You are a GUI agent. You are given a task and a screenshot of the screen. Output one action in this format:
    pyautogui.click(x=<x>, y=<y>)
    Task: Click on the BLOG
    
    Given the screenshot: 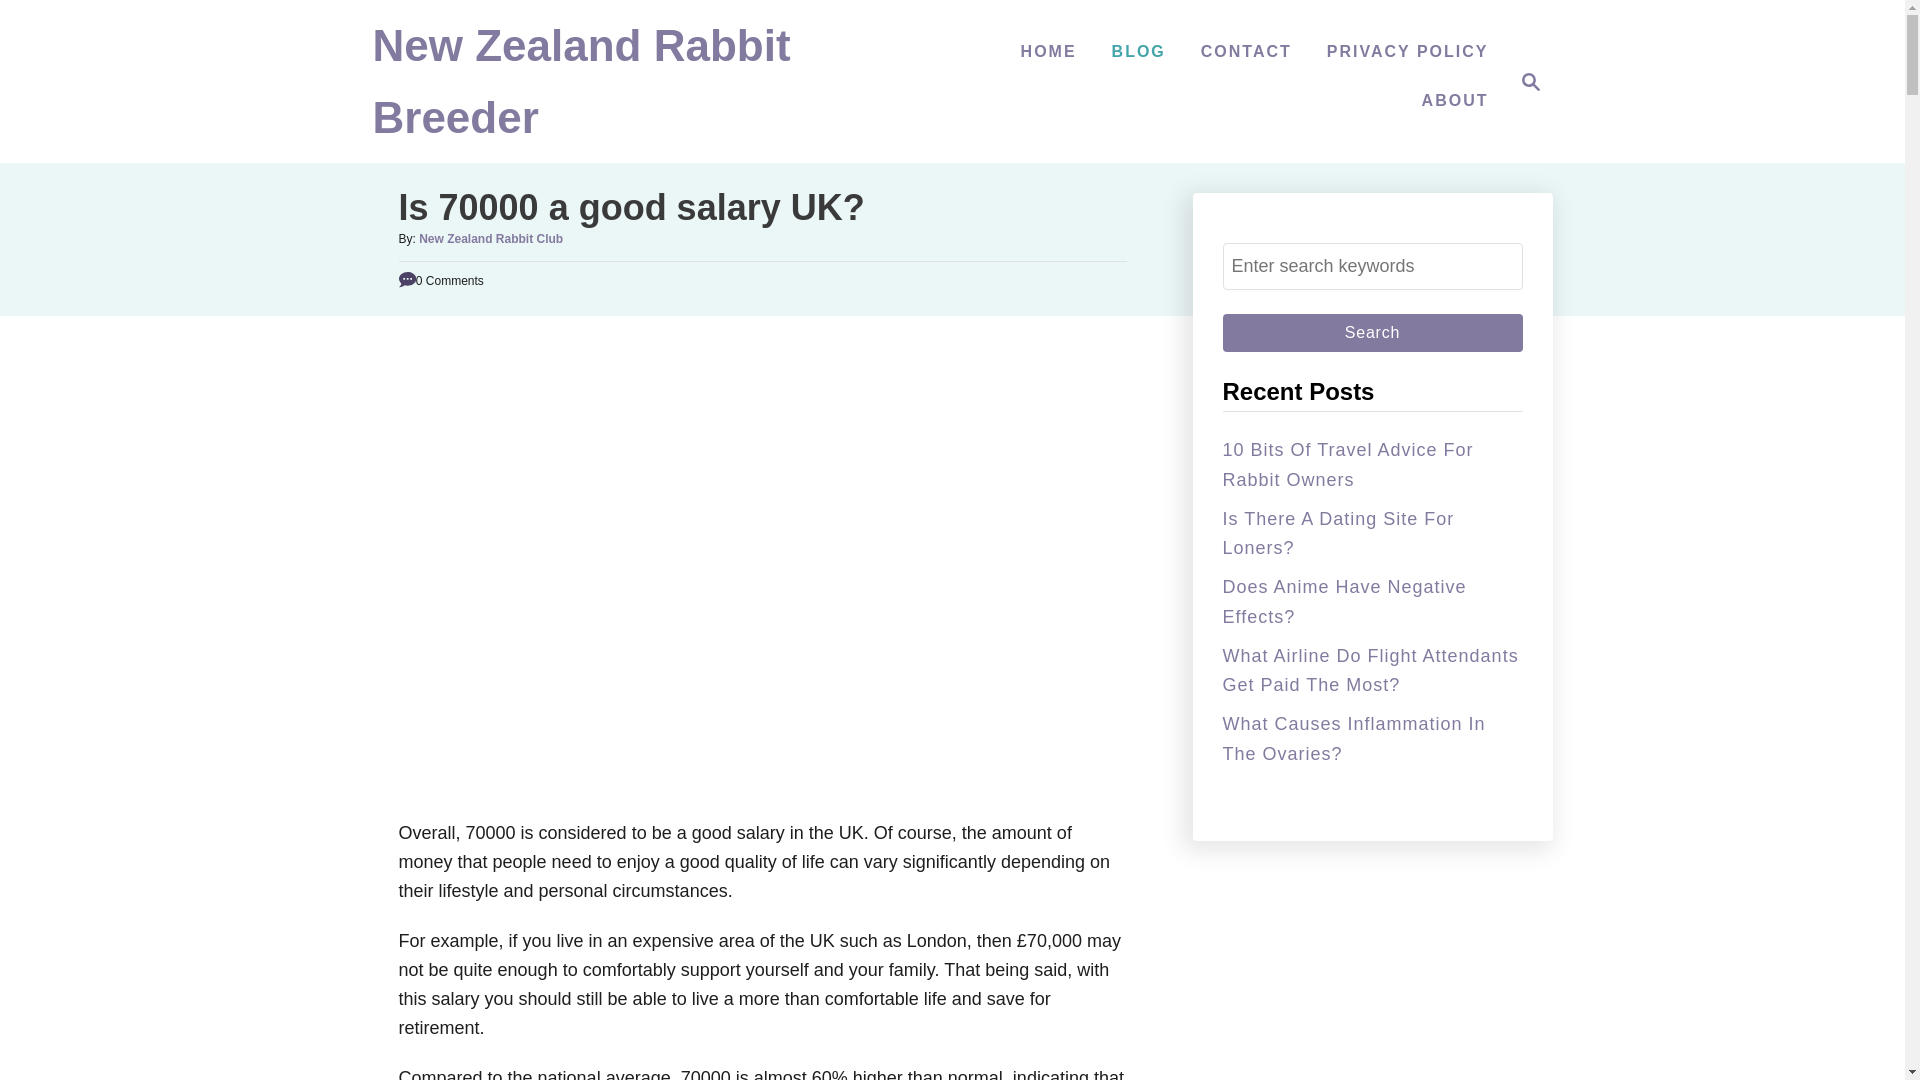 What is the action you would take?
    pyautogui.click(x=1138, y=52)
    